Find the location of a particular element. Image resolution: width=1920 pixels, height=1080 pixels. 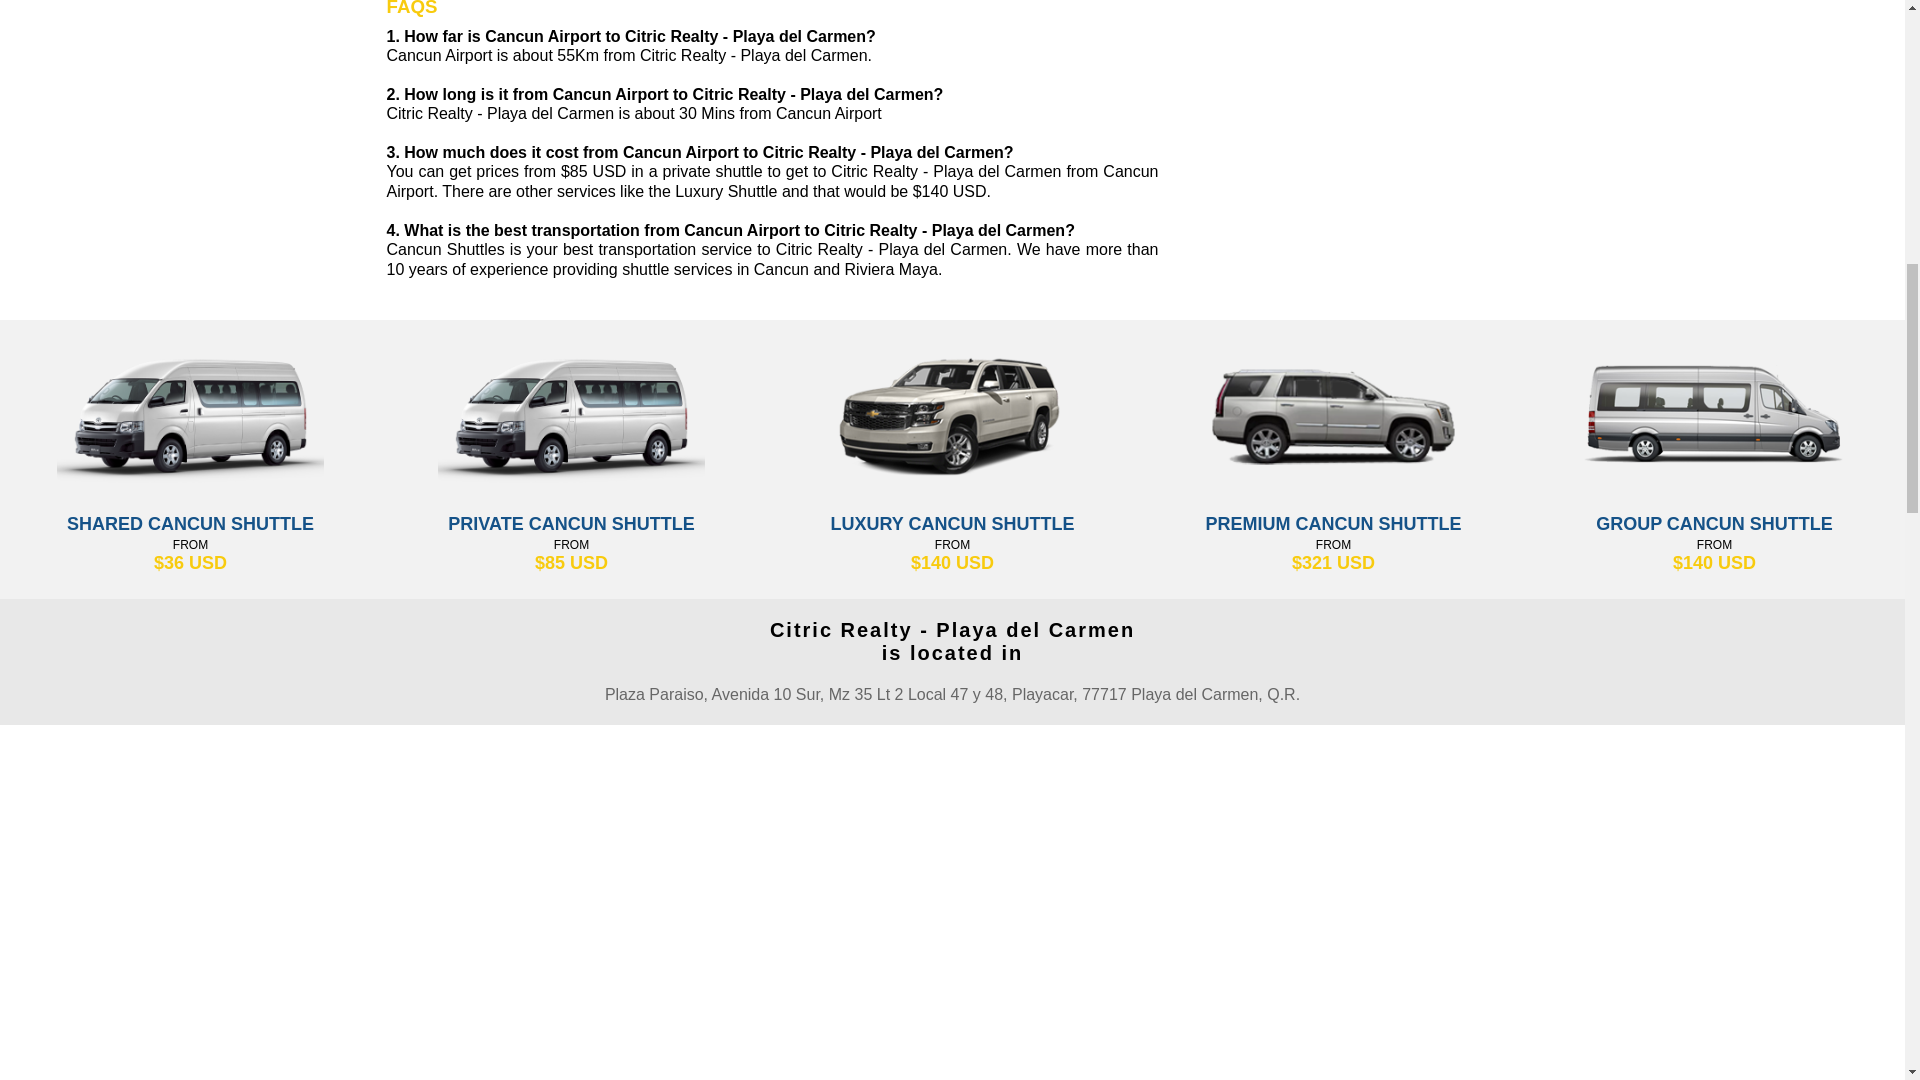

PREMIUM CANCUN SHUTTLE is located at coordinates (1333, 524).